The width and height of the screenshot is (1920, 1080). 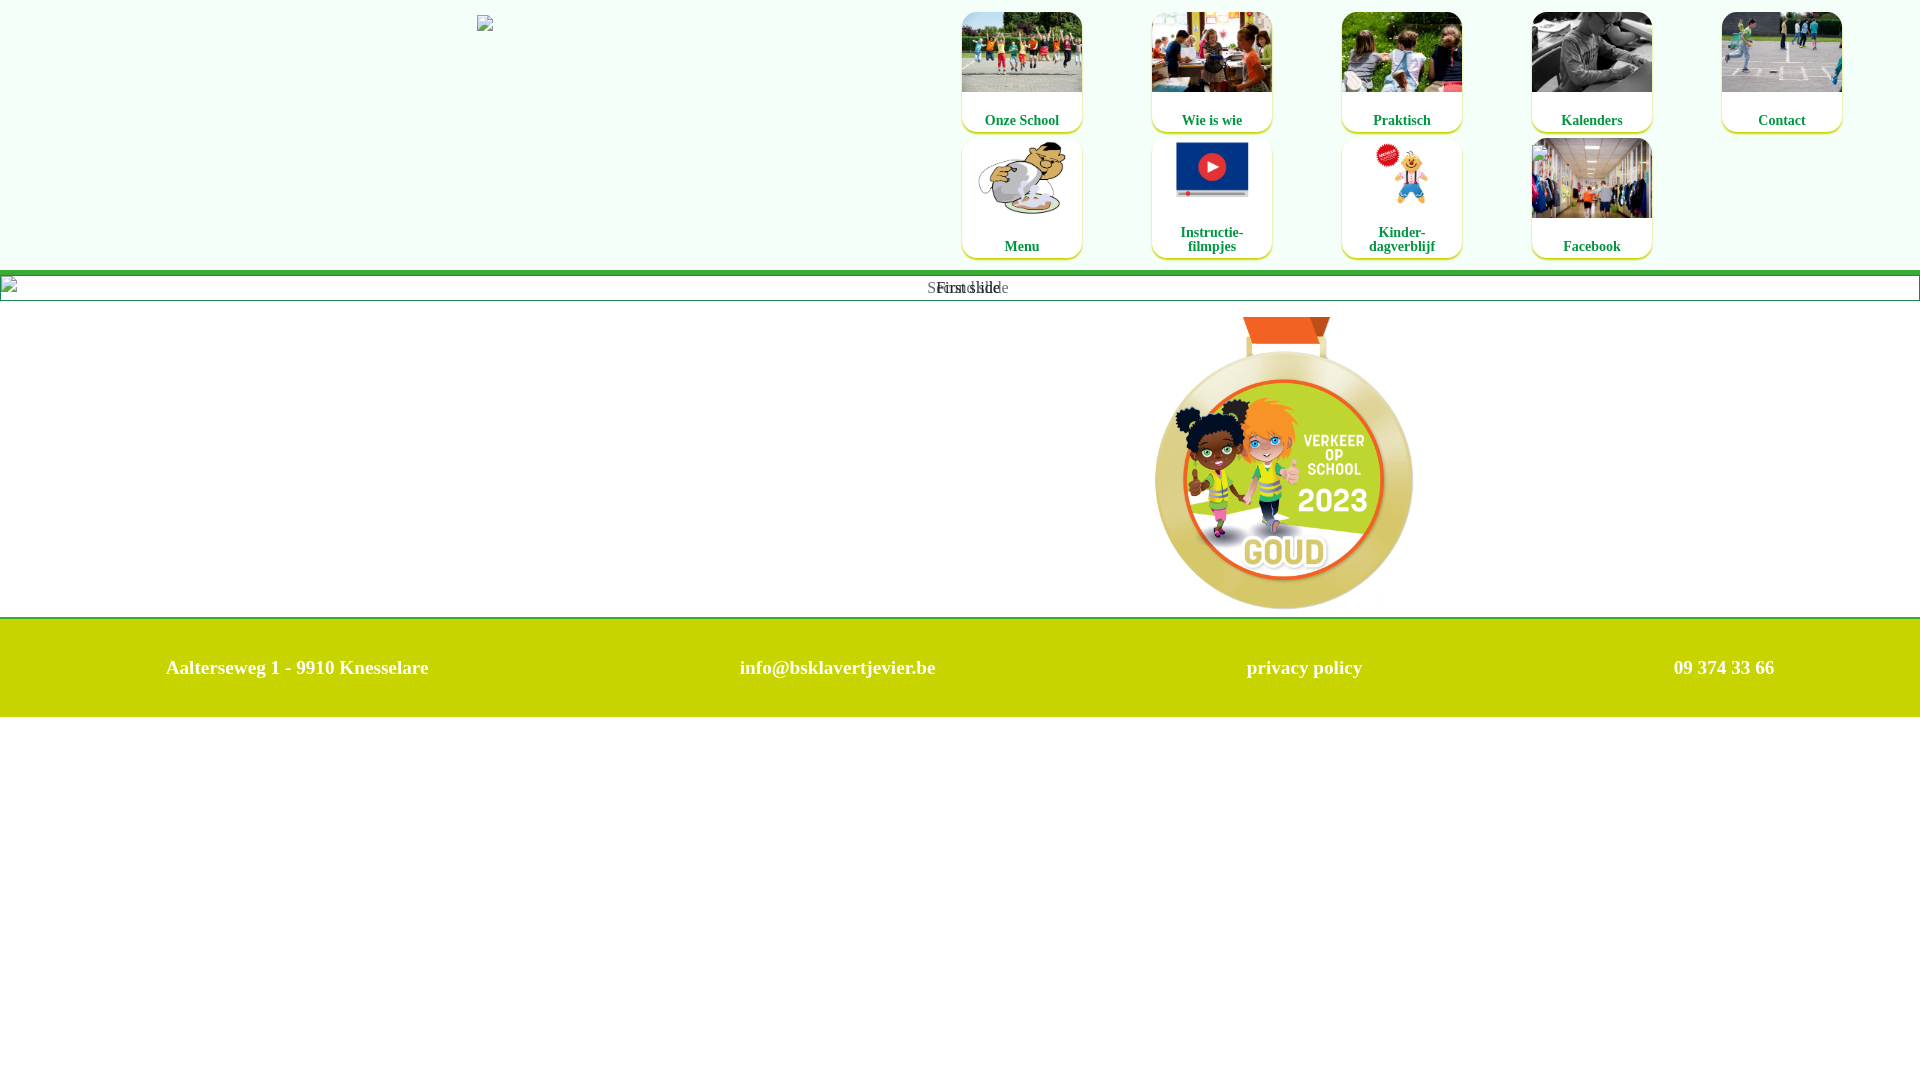 I want to click on Contact, so click(x=1782, y=72).